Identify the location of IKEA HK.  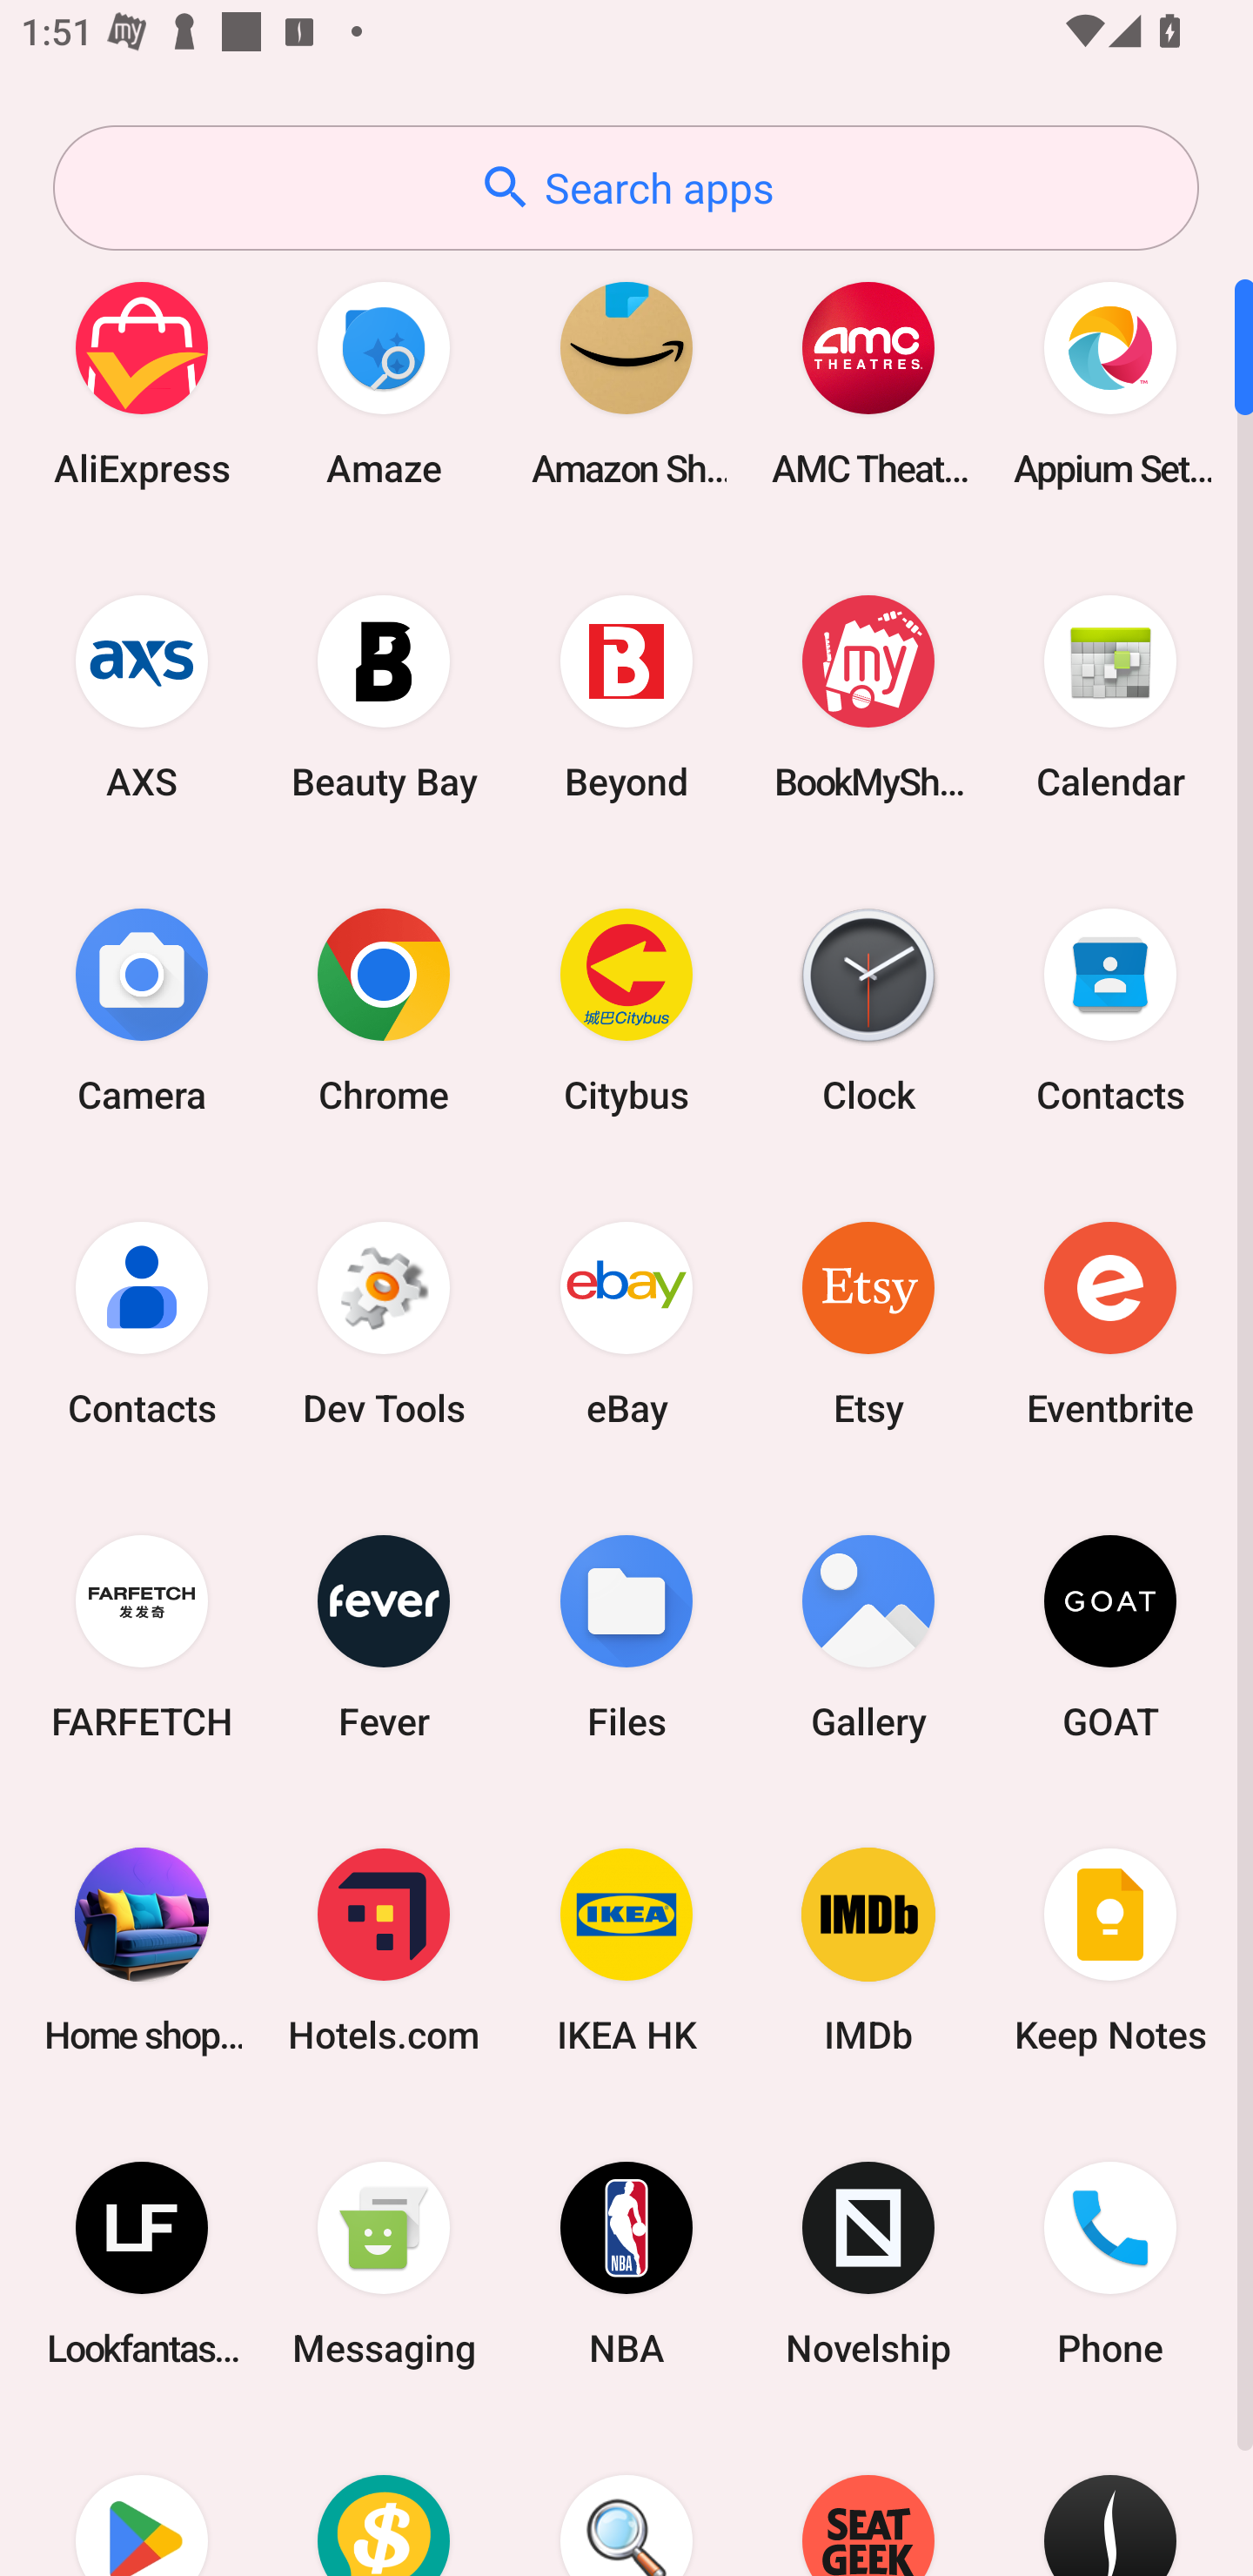
(626, 1949).